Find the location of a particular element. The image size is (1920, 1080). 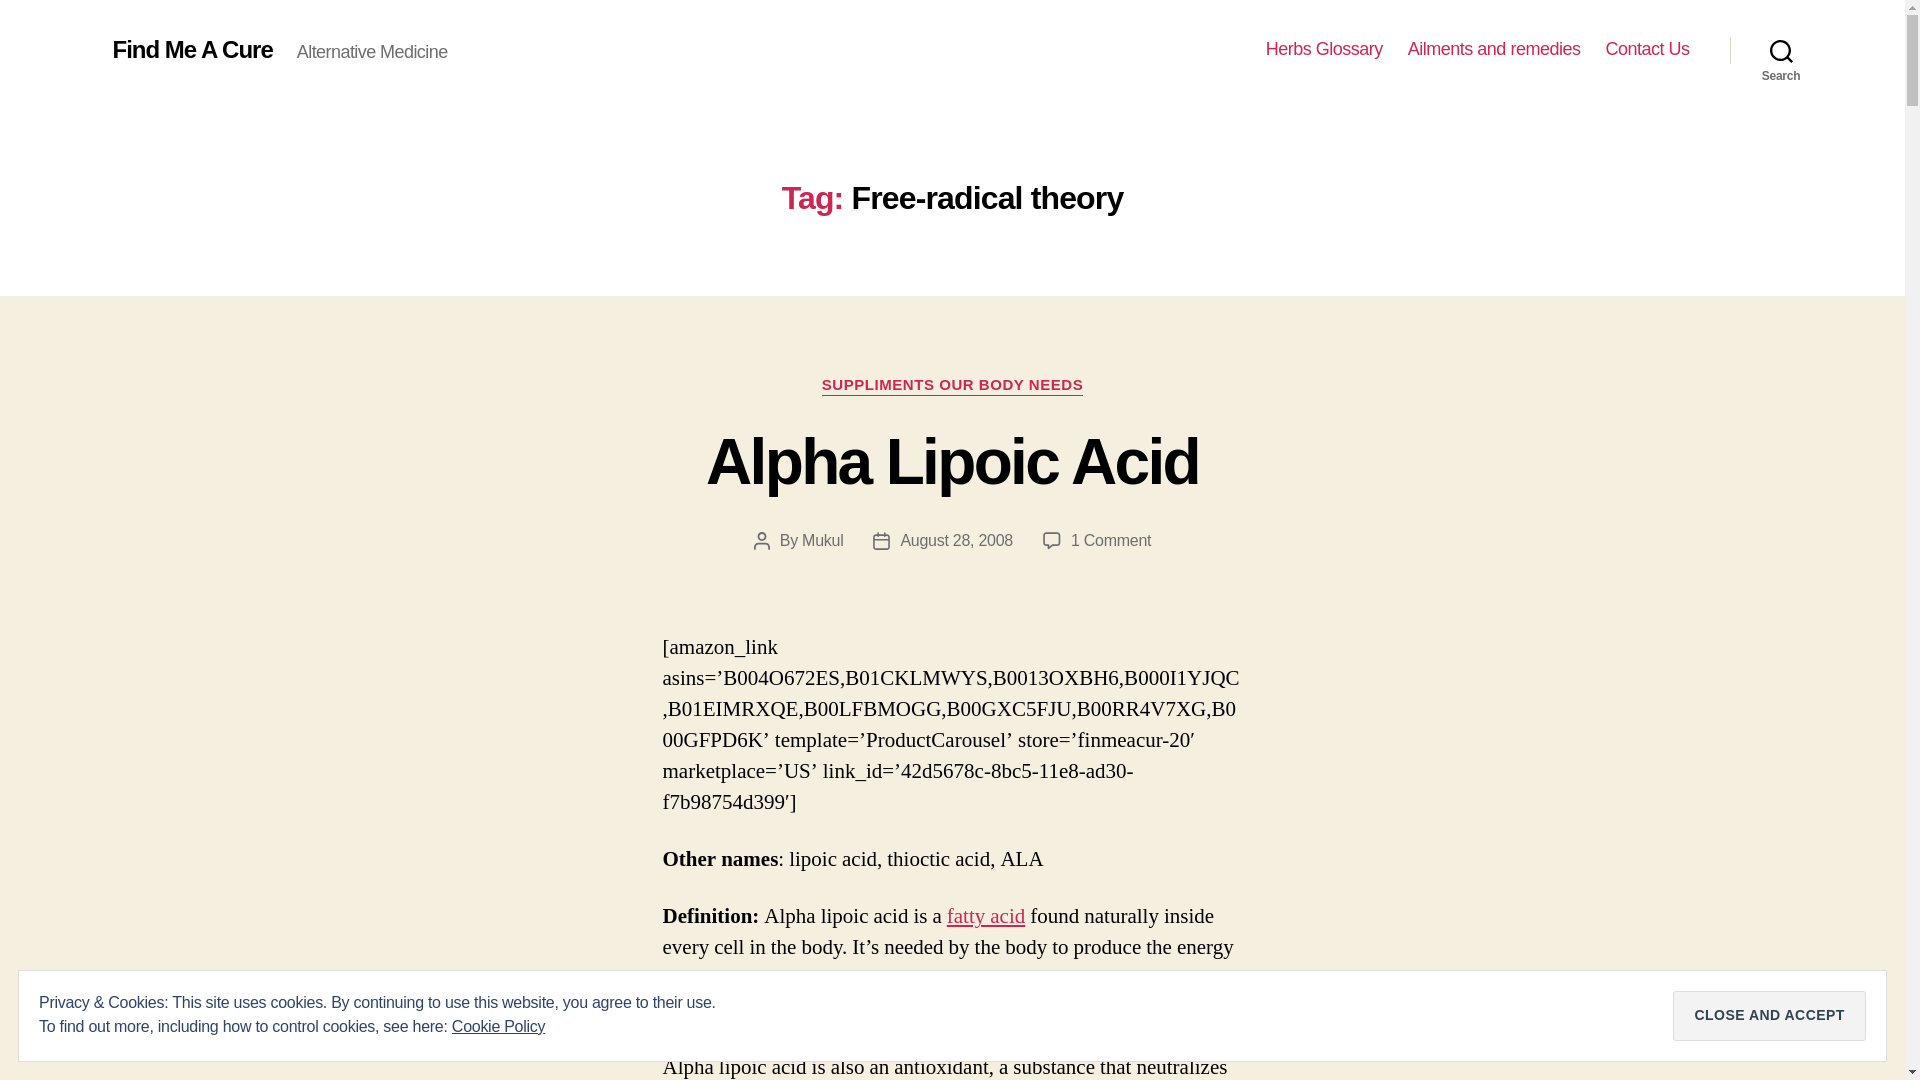

SUPPLIMENTS OUR BODY NEEDS is located at coordinates (952, 386).